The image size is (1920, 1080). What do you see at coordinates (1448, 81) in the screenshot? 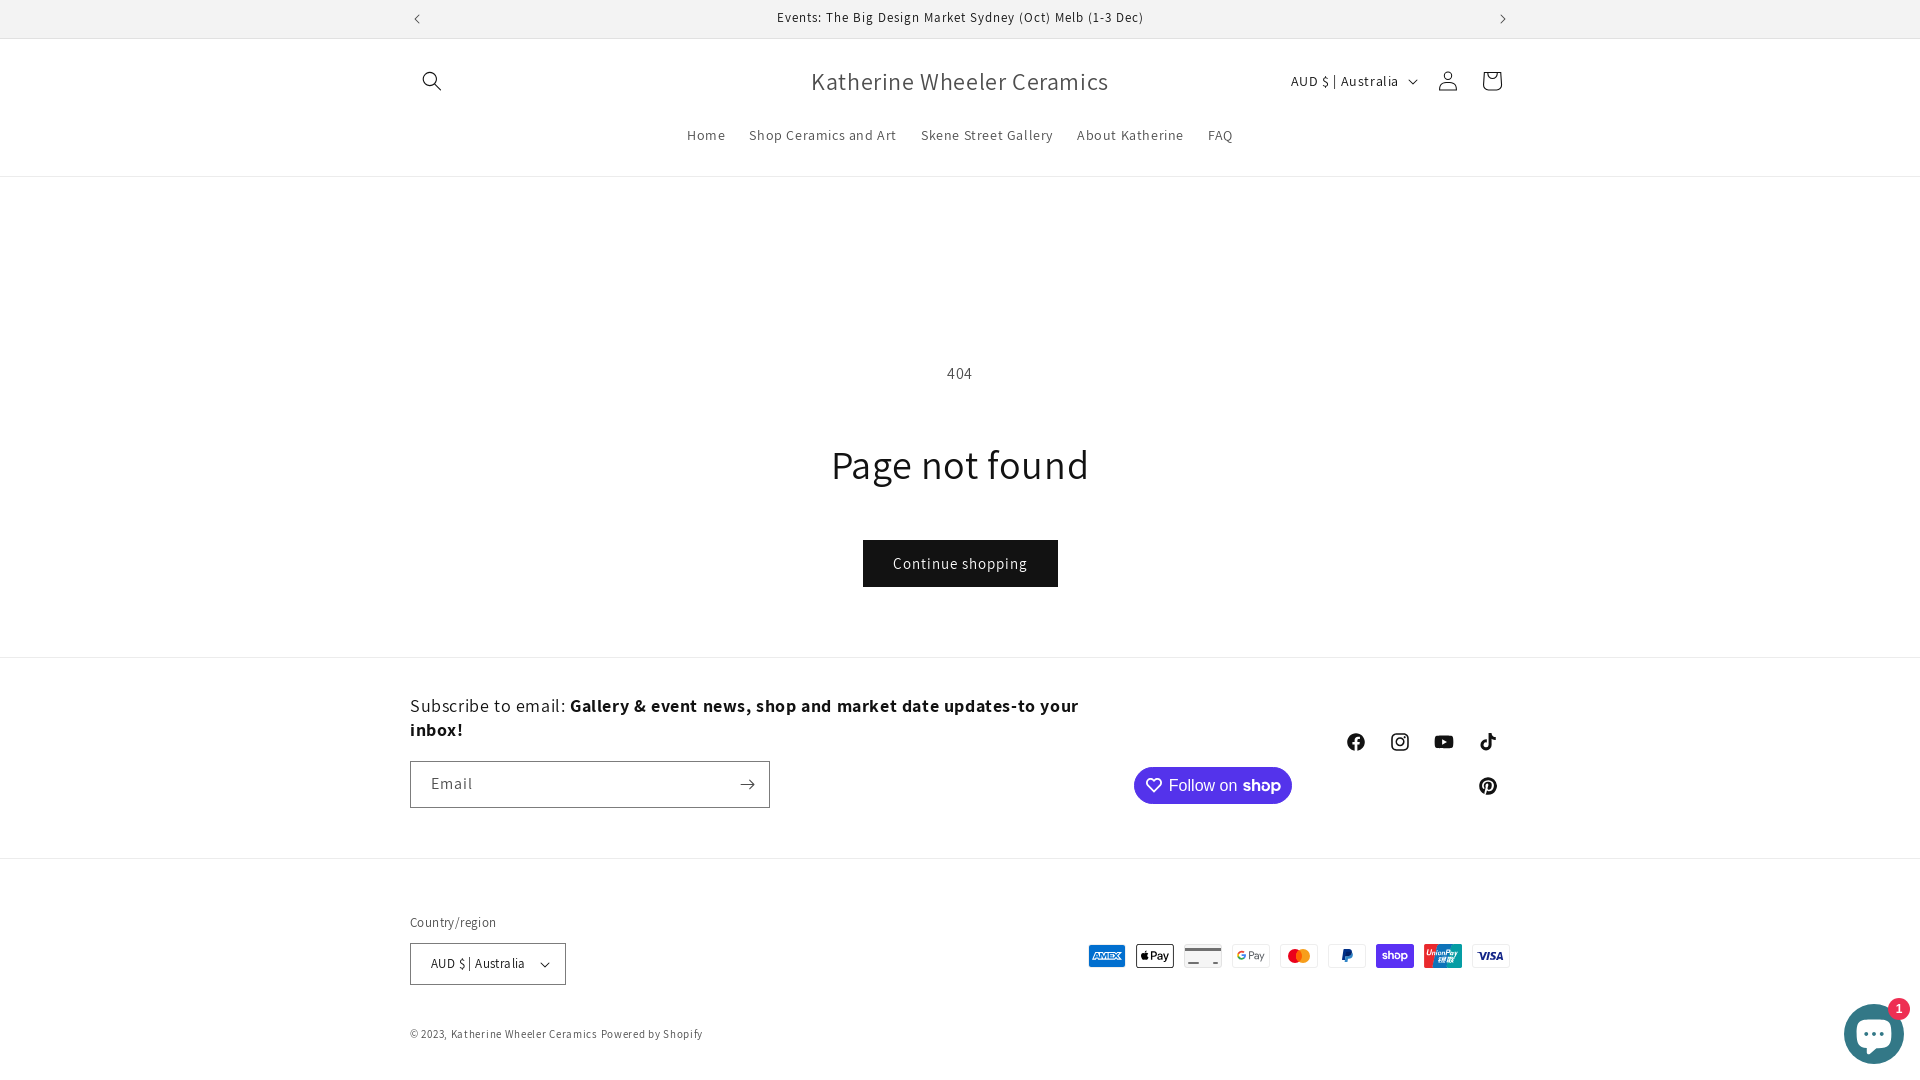
I see `Log in` at bounding box center [1448, 81].